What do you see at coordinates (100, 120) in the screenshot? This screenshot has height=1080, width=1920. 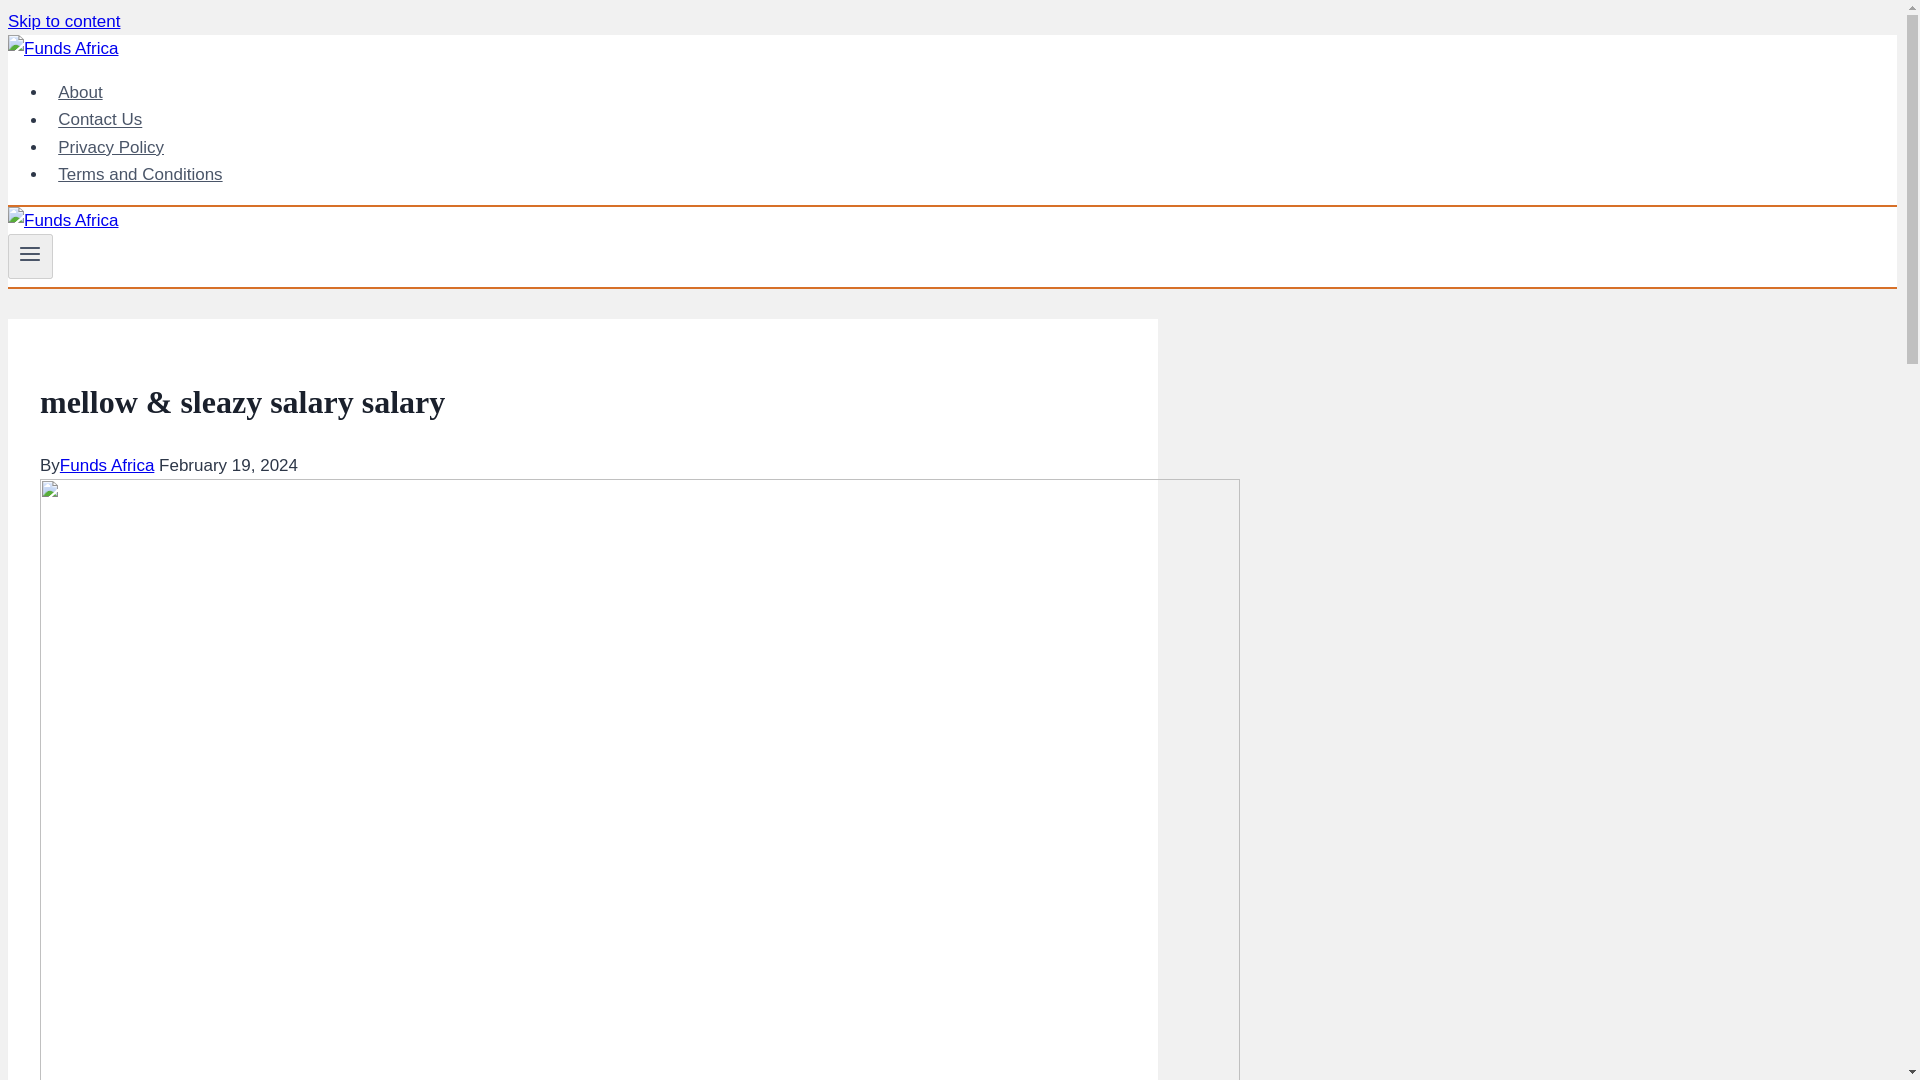 I see `Contact Us` at bounding box center [100, 120].